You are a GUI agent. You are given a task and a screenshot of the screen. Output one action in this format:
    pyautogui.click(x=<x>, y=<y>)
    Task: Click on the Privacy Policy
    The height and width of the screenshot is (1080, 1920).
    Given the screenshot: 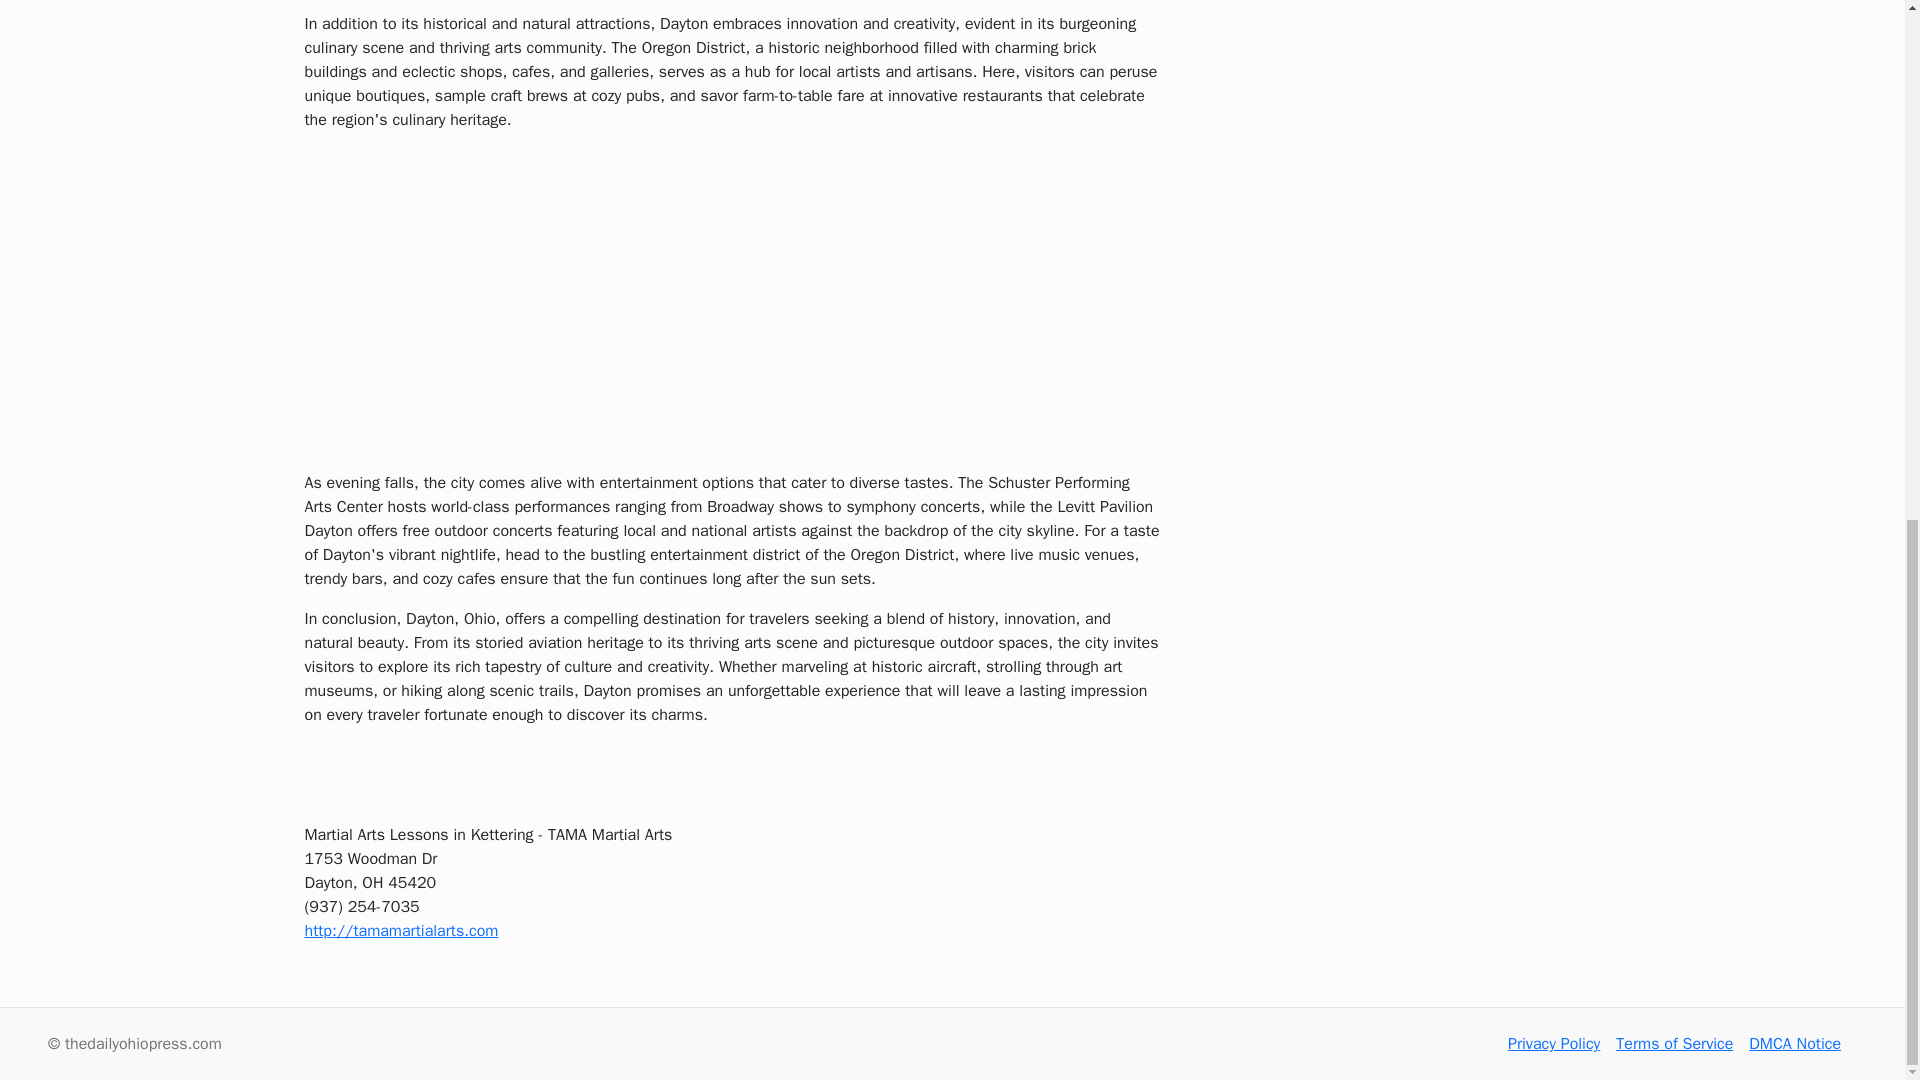 What is the action you would take?
    pyautogui.click(x=1553, y=1044)
    